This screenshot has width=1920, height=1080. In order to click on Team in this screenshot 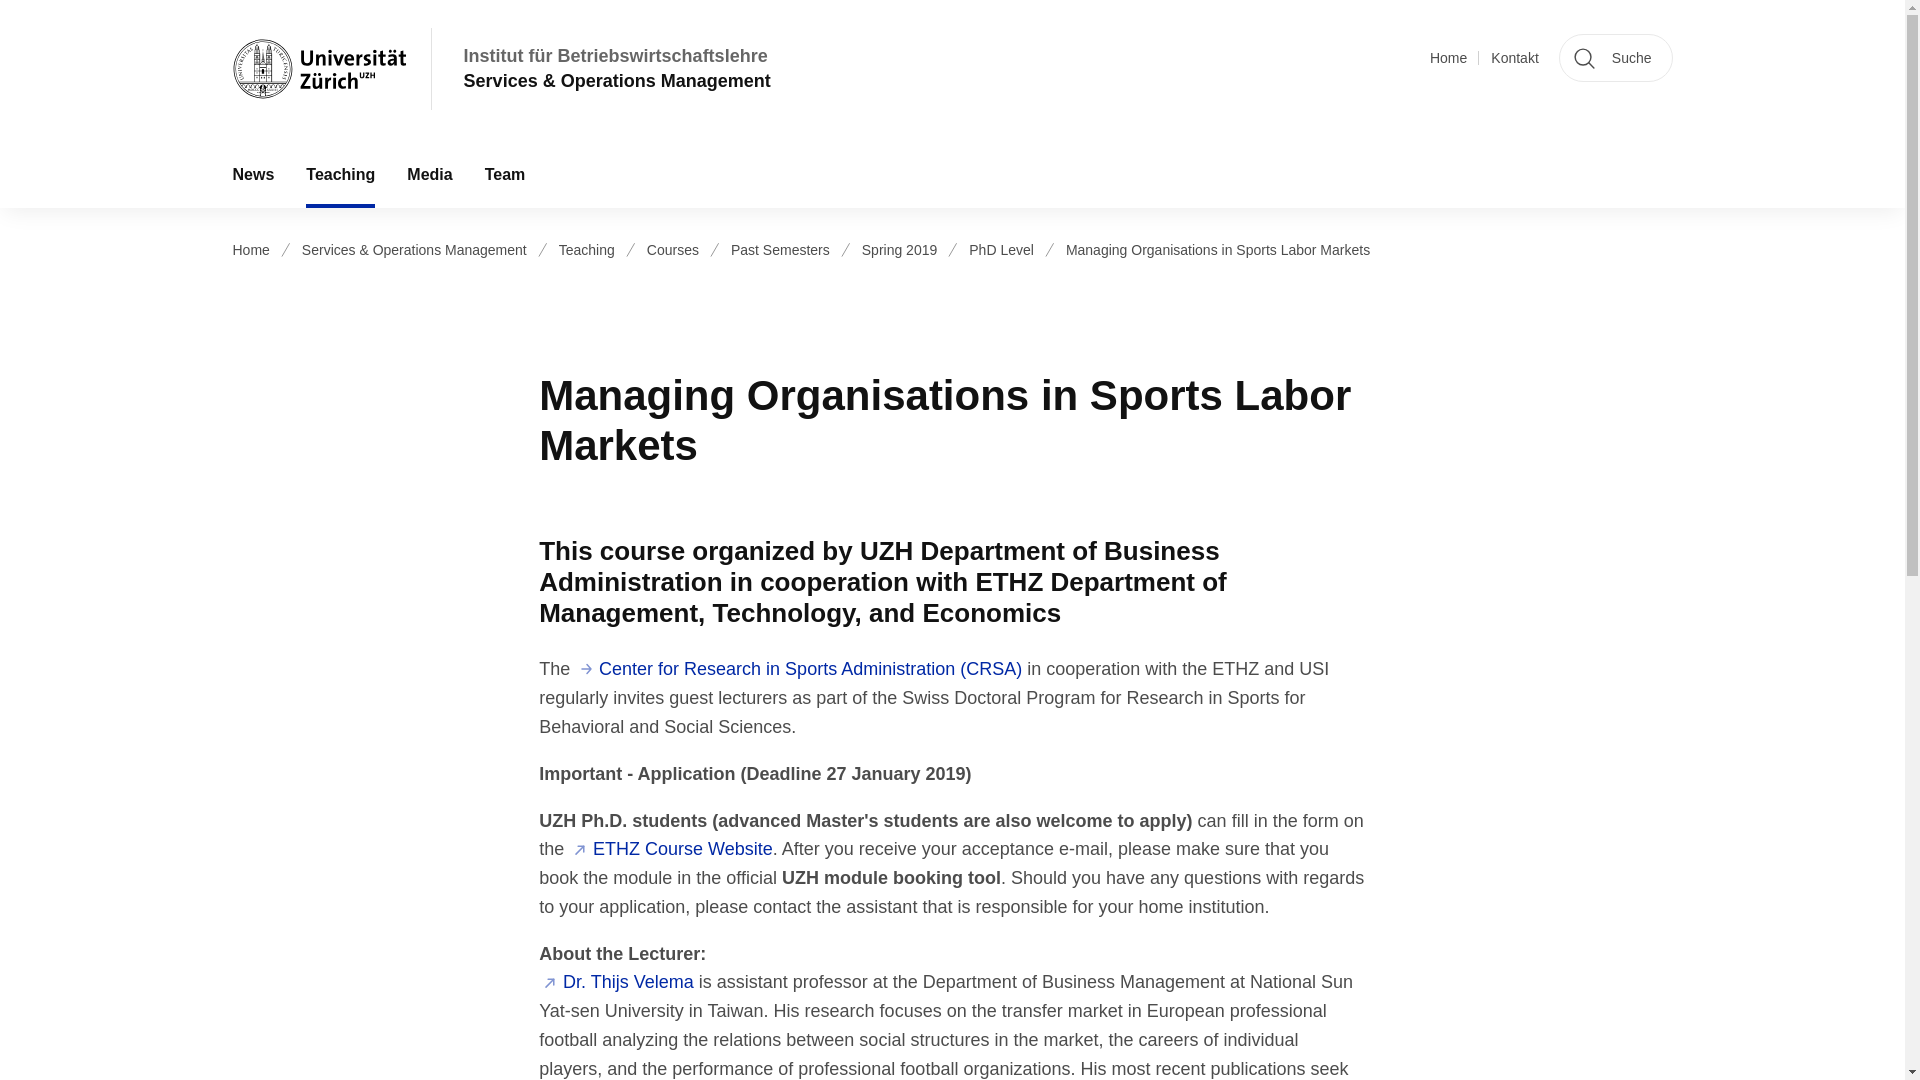, I will do `click(504, 174)`.